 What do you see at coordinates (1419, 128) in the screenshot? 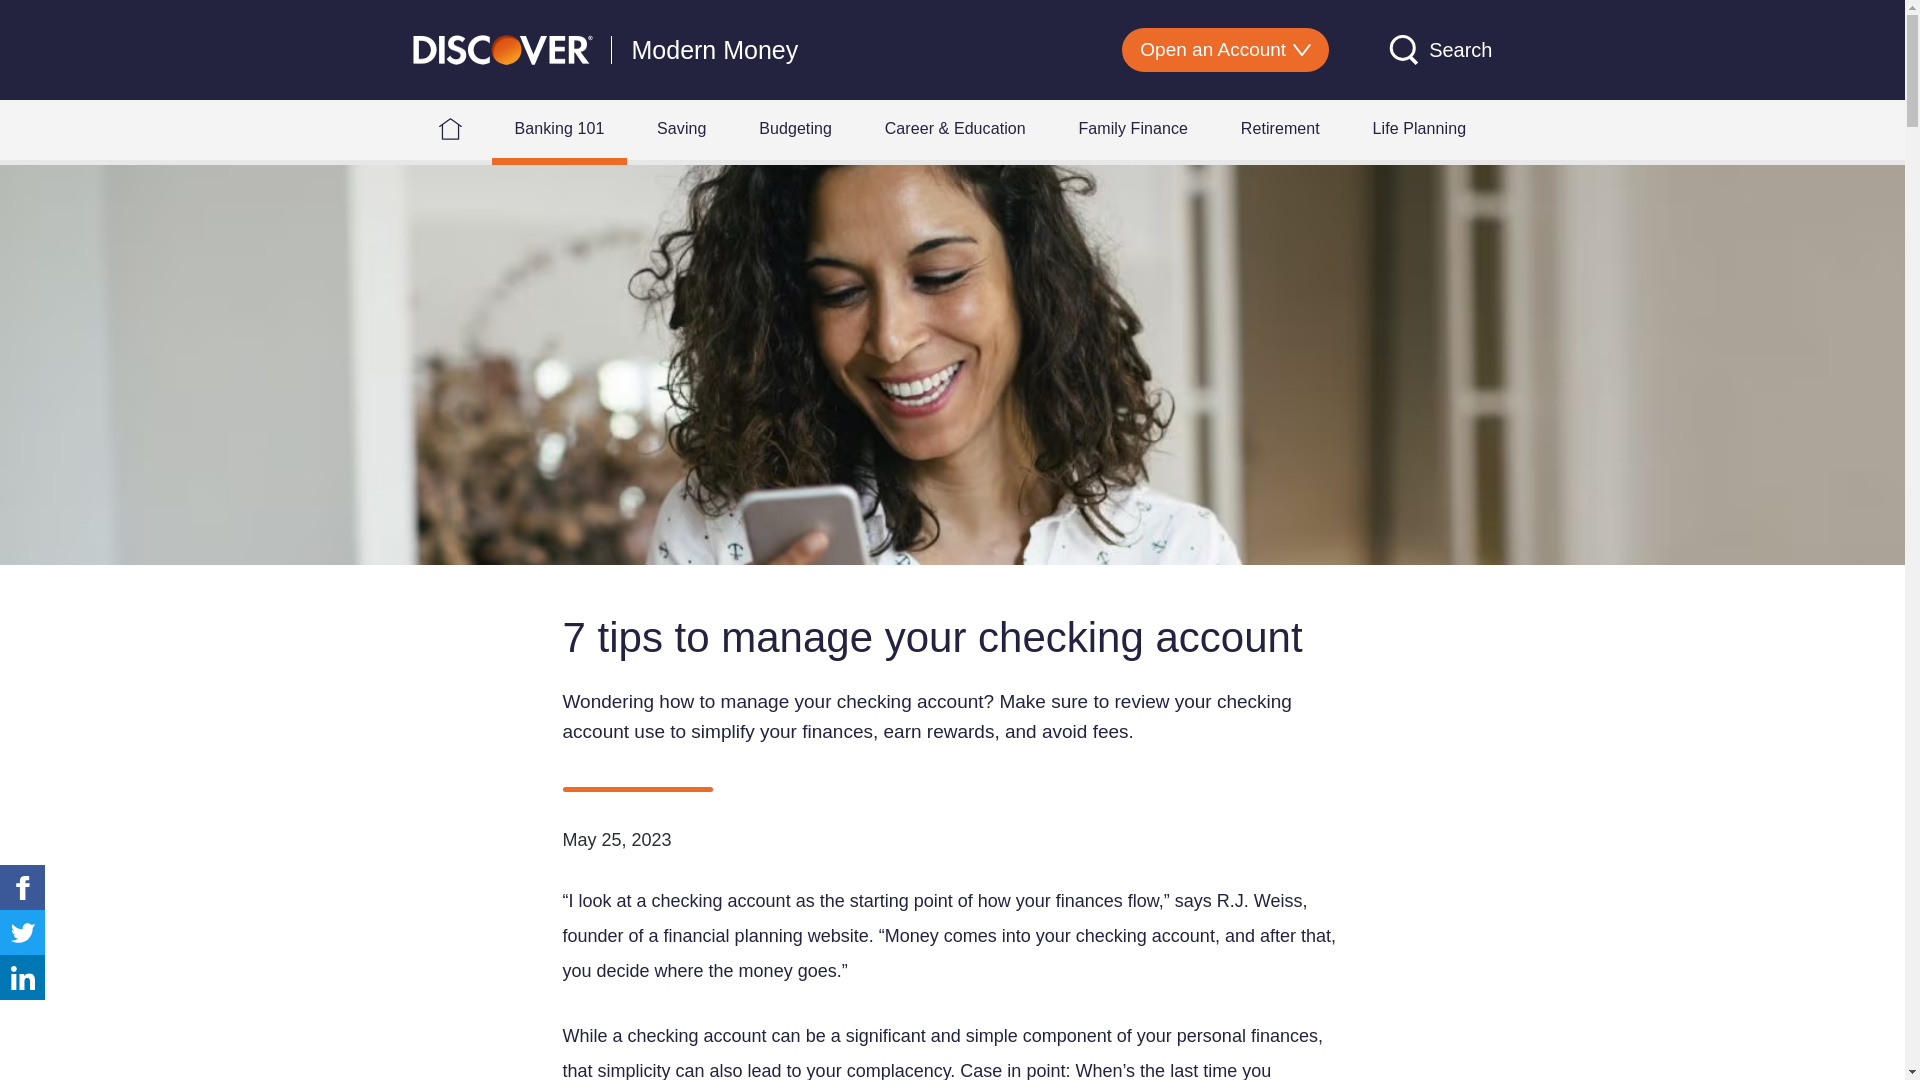
I see `Life Planning` at bounding box center [1419, 128].